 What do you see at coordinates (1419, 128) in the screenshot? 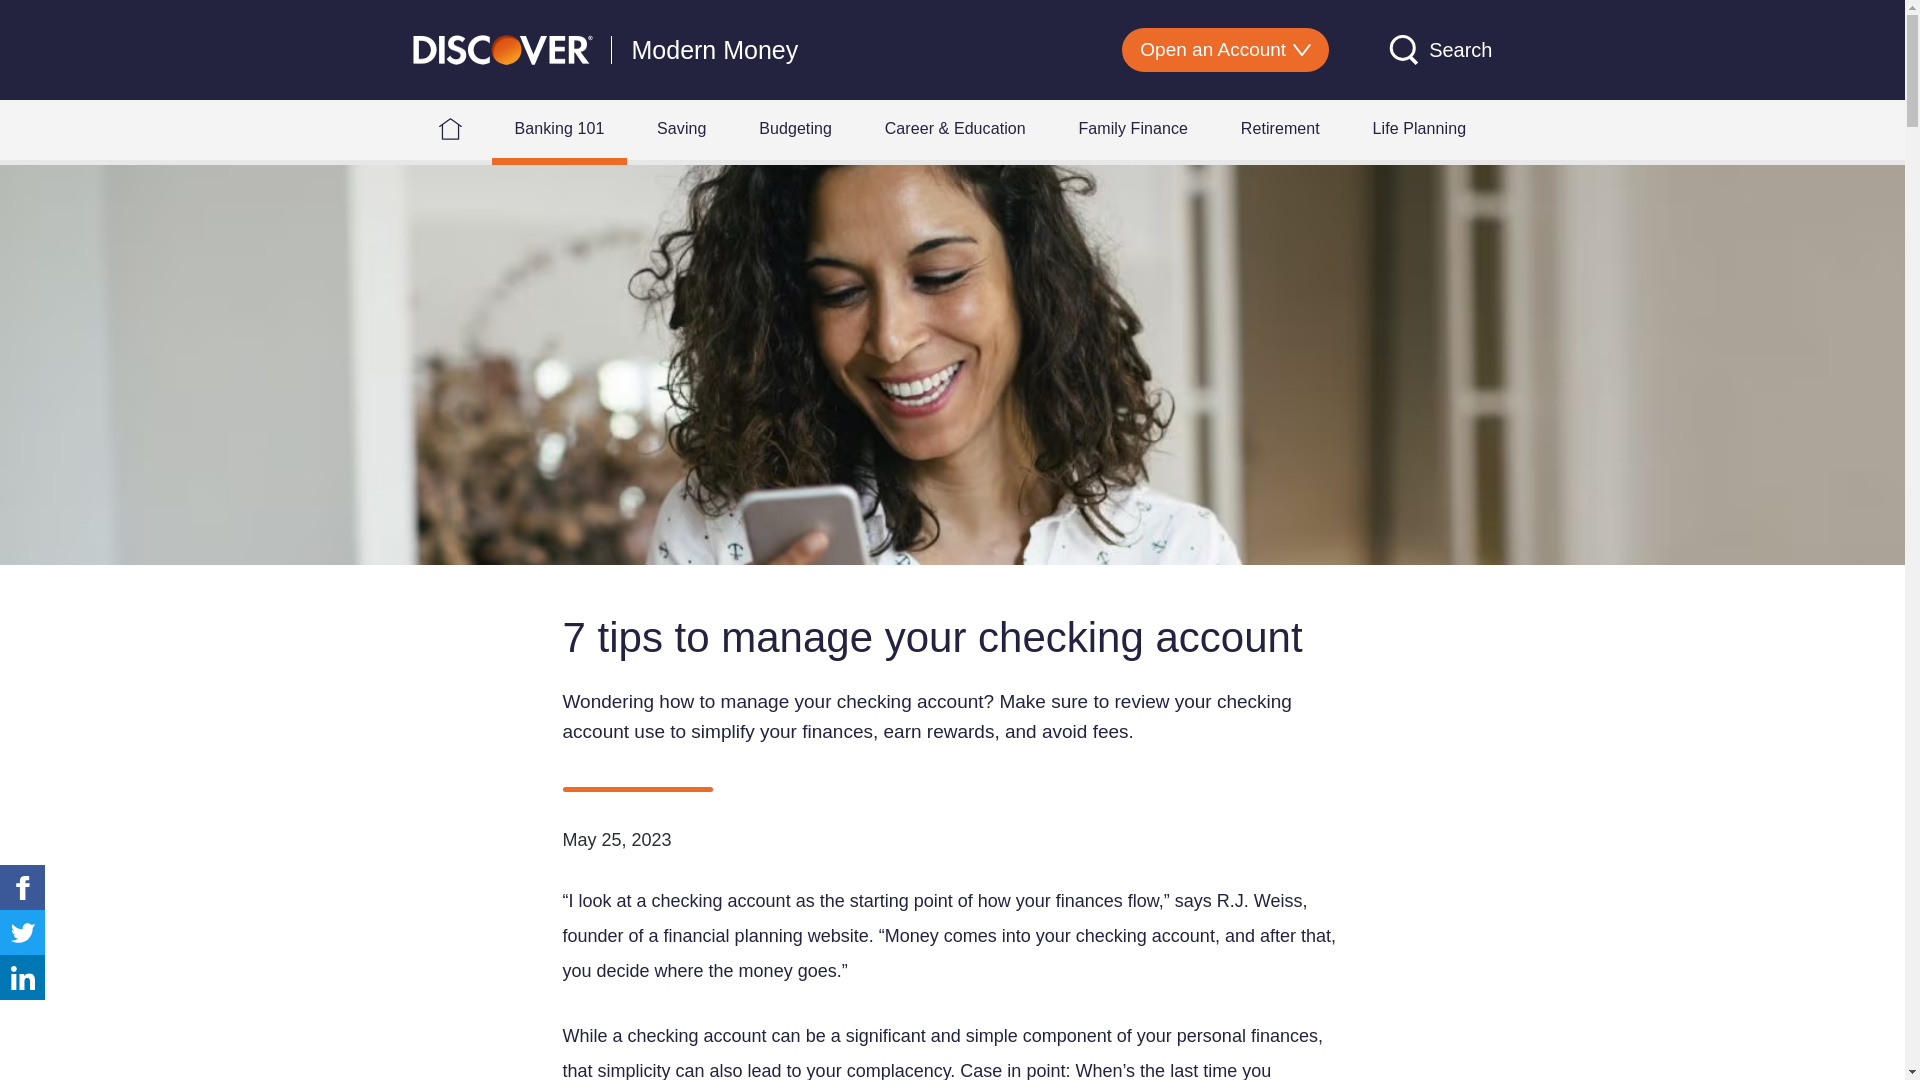
I see `Life Planning` at bounding box center [1419, 128].